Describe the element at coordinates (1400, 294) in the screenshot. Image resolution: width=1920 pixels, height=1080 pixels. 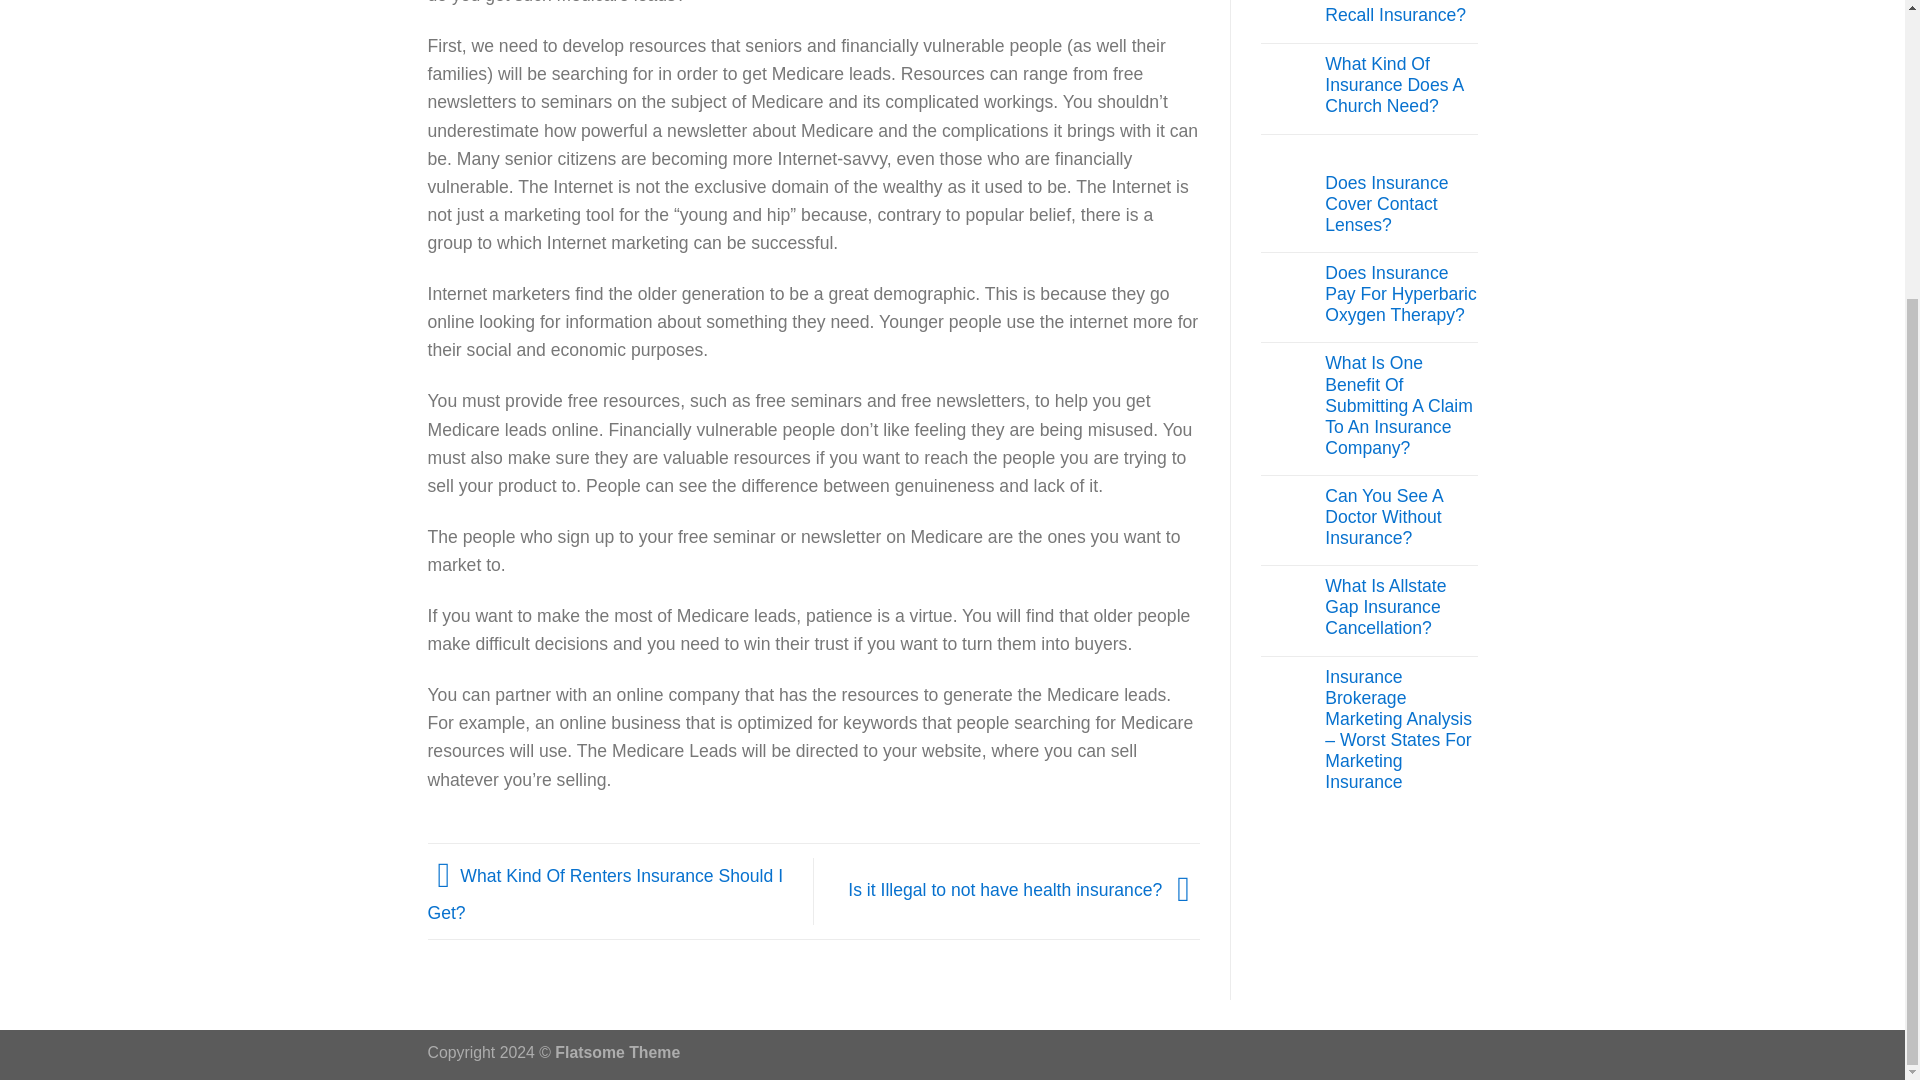
I see `Does Insurance Pay For Hyperbaric Oxygen Therapy?` at that location.